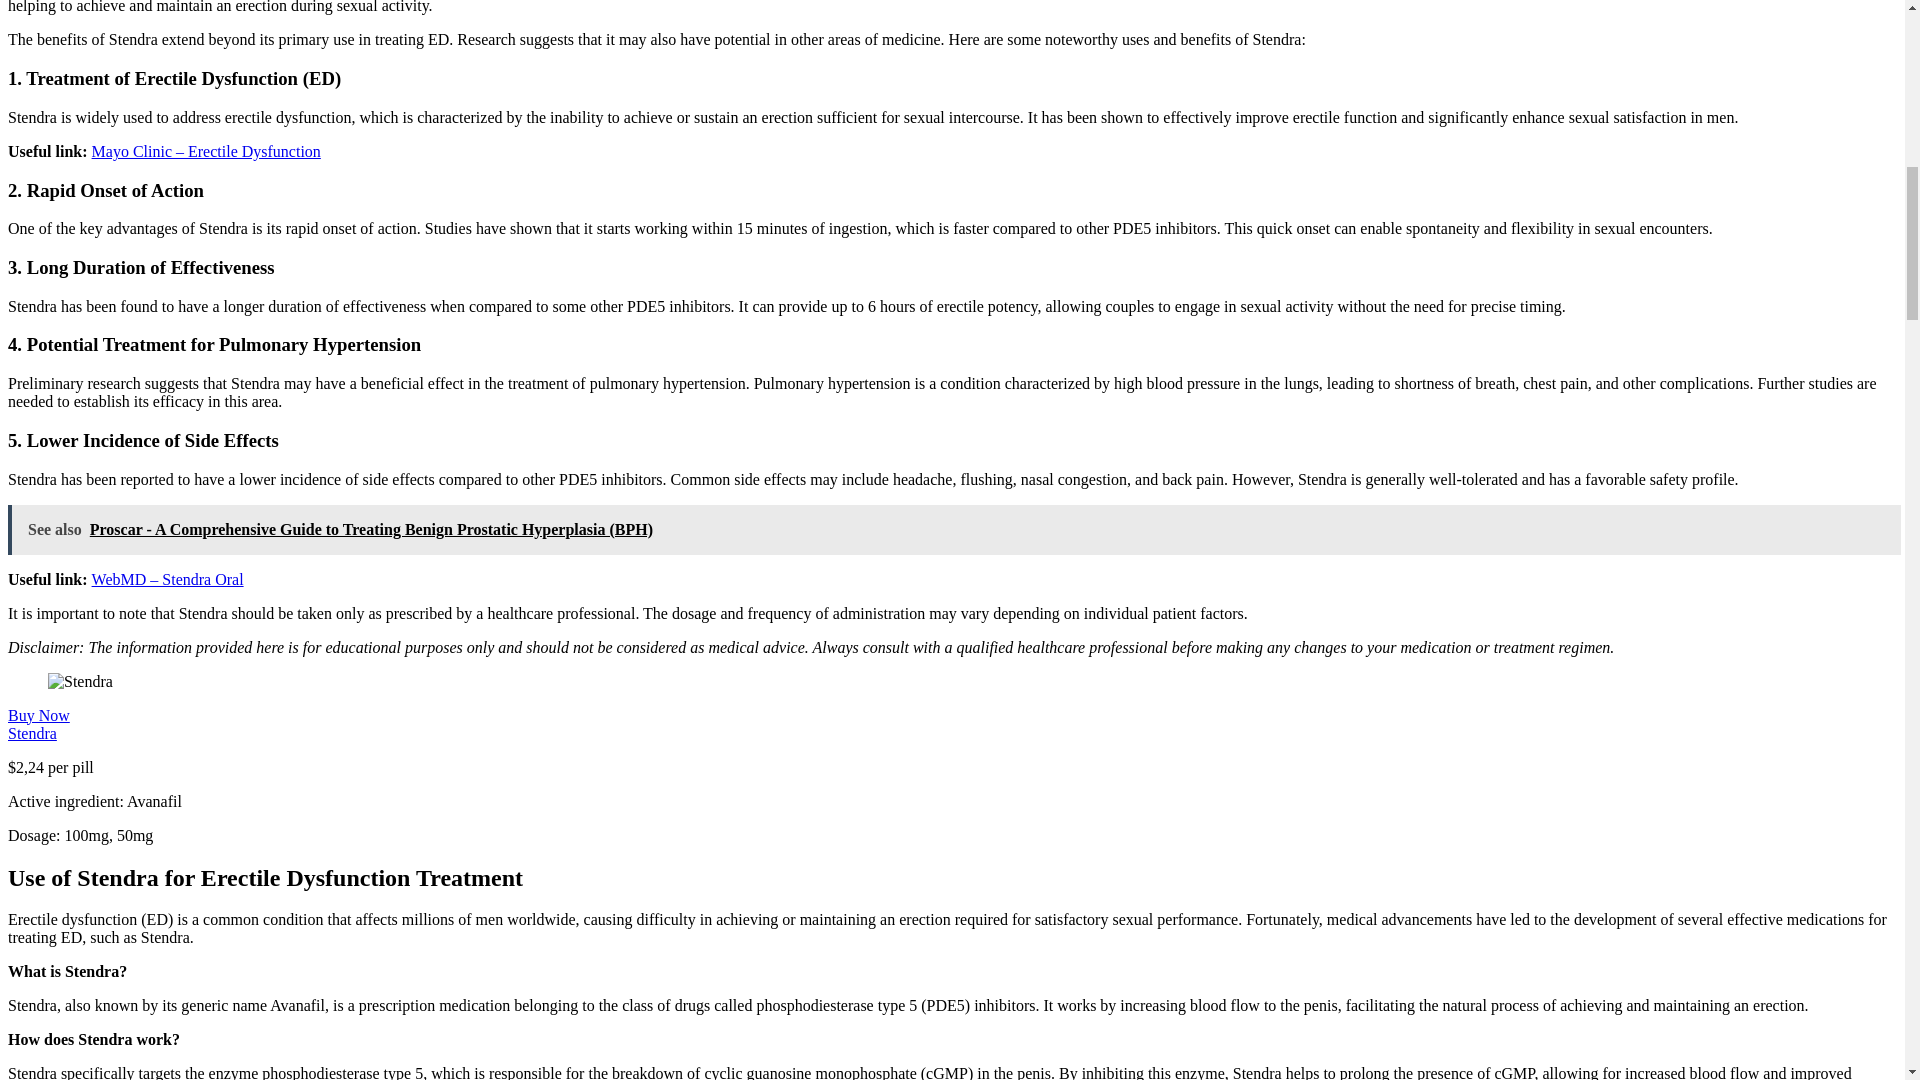  What do you see at coordinates (38, 715) in the screenshot?
I see `Buy Now` at bounding box center [38, 715].